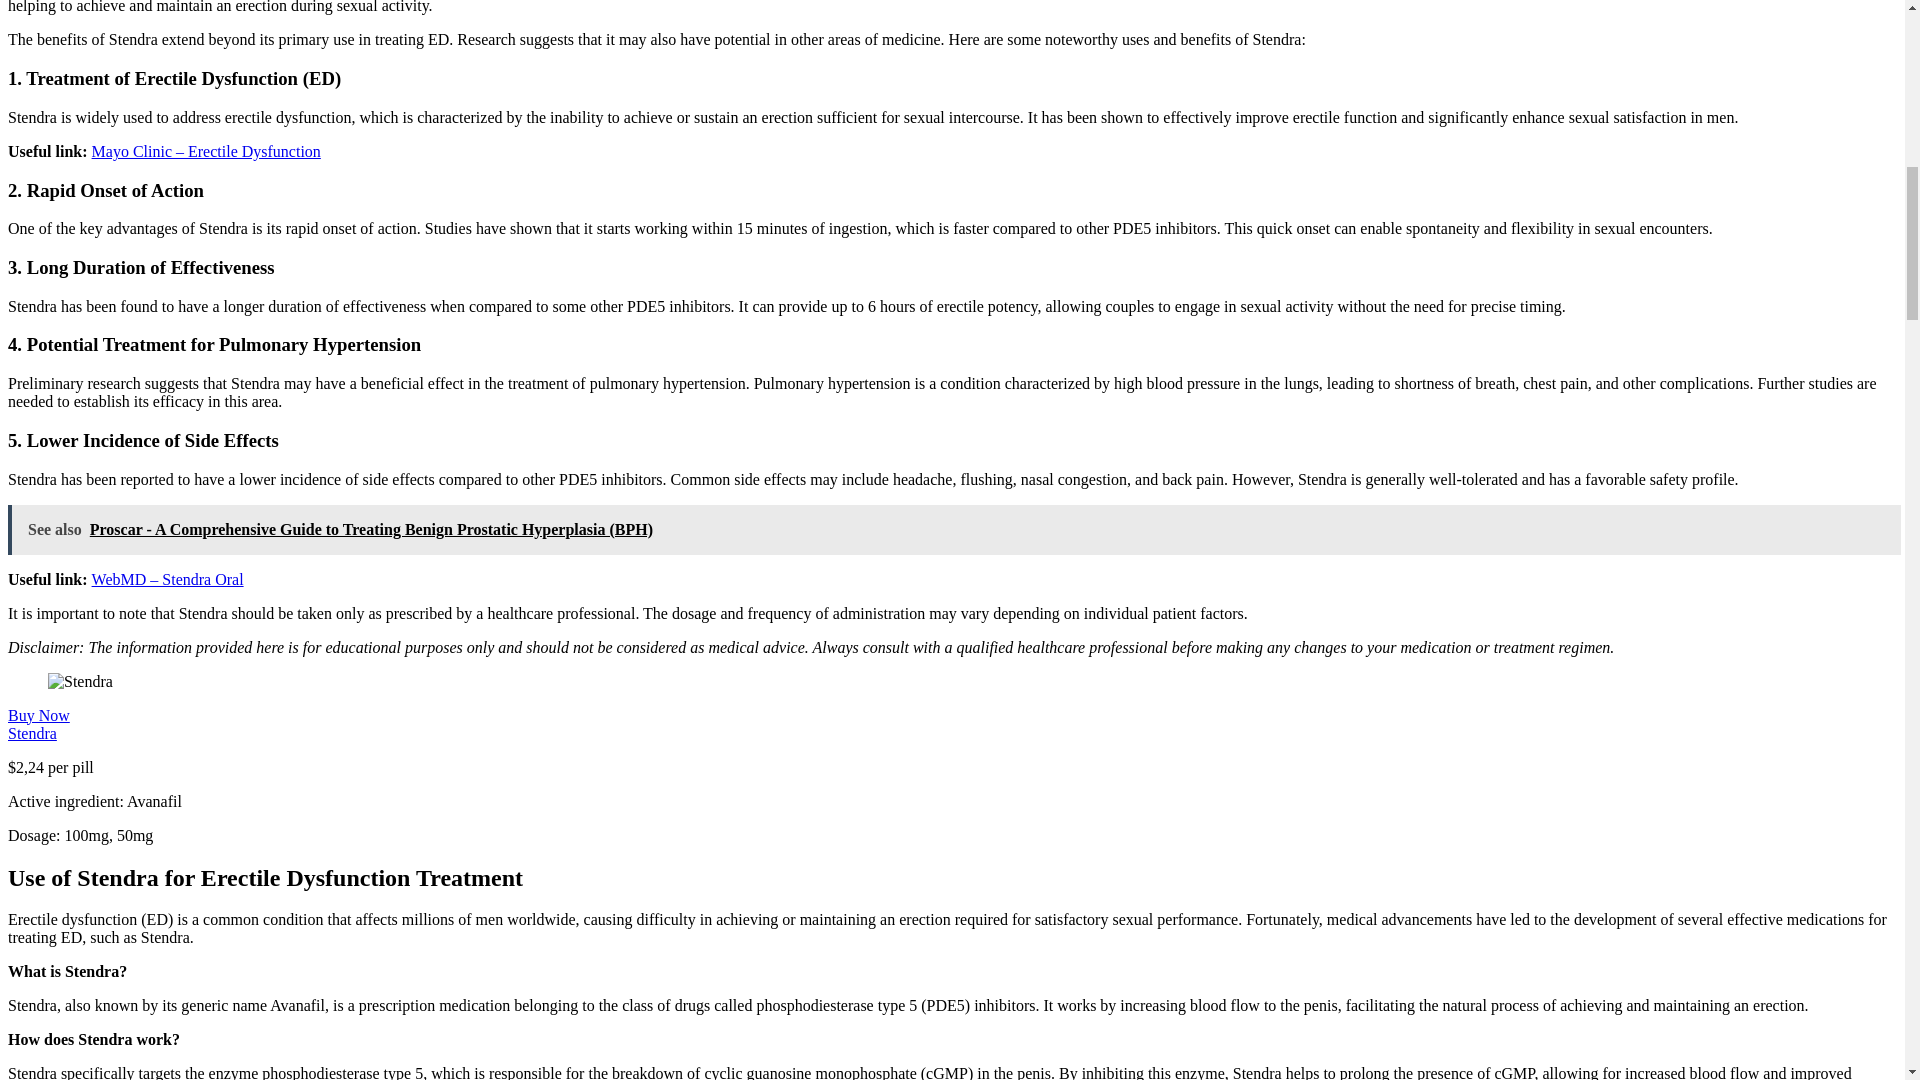  What do you see at coordinates (38, 715) in the screenshot?
I see `Buy Now` at bounding box center [38, 715].